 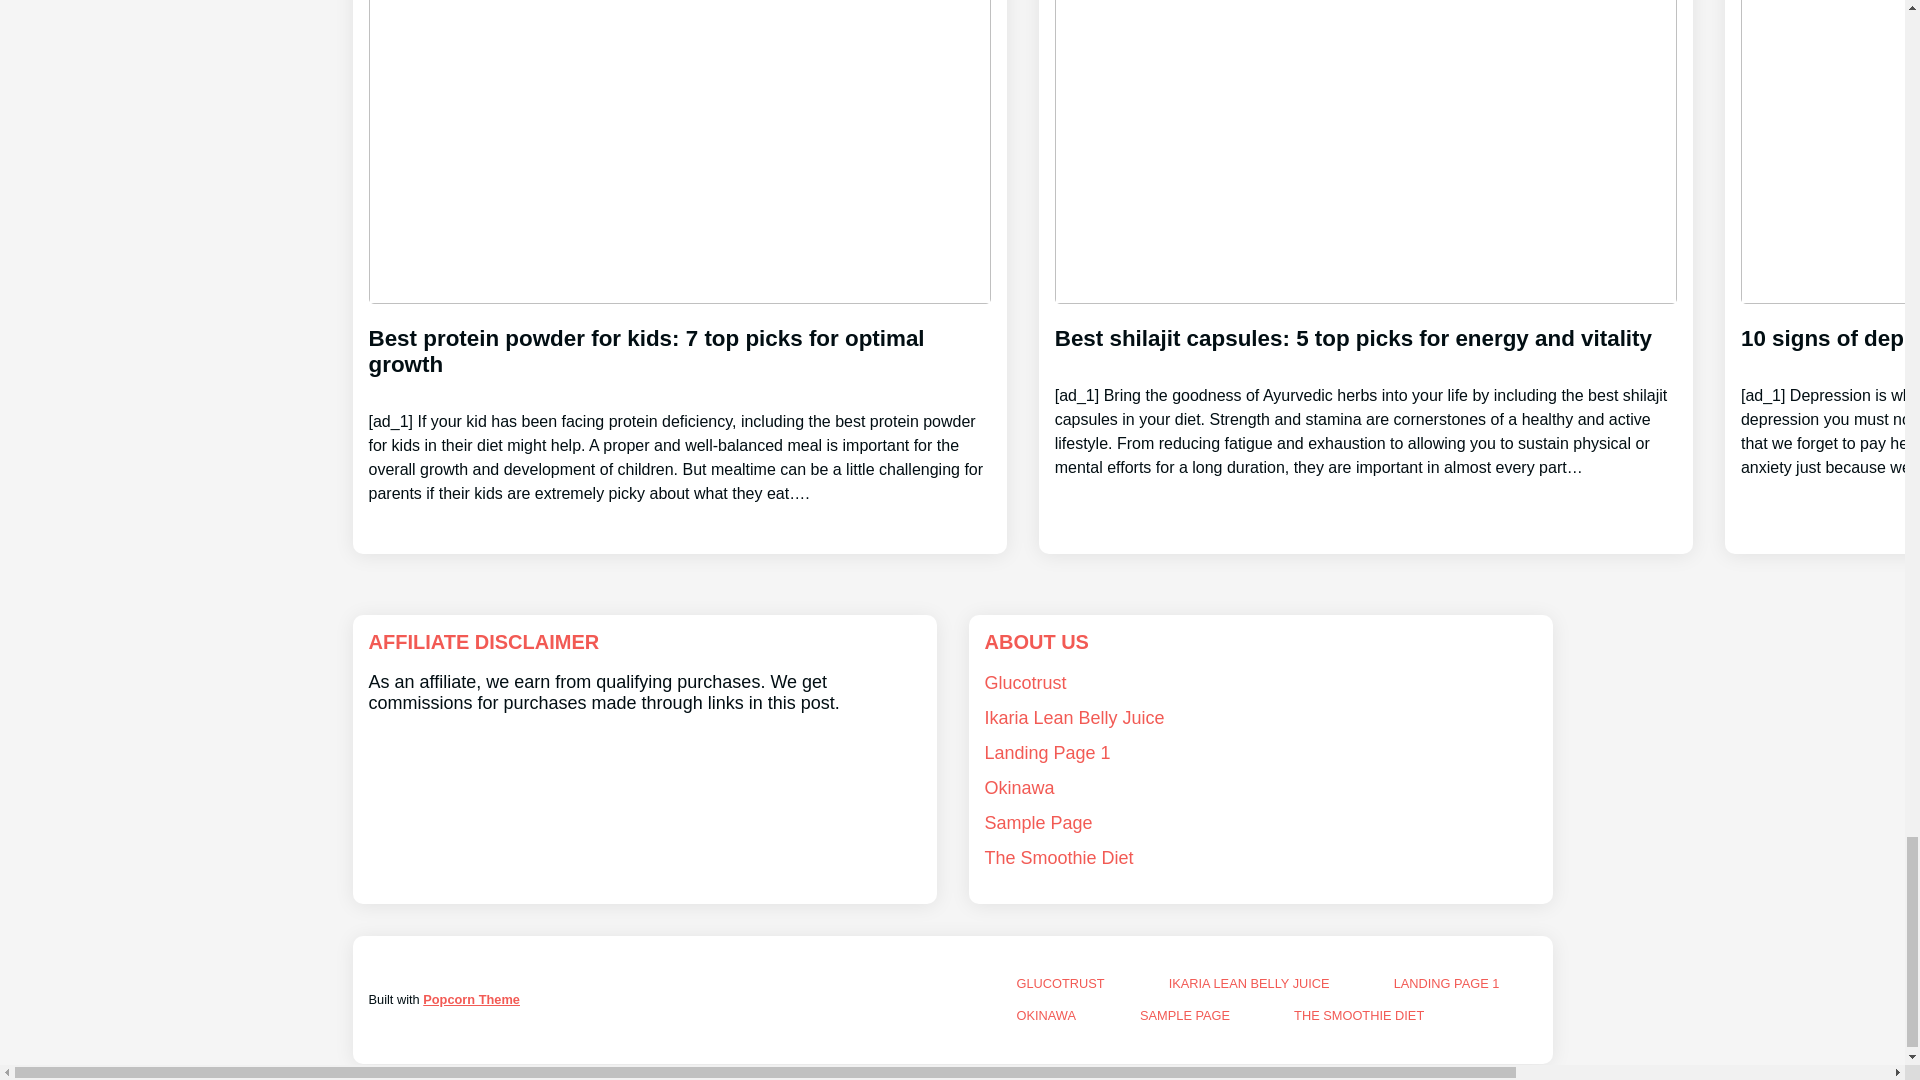 I want to click on LANDING PAGE 1, so click(x=1446, y=984).